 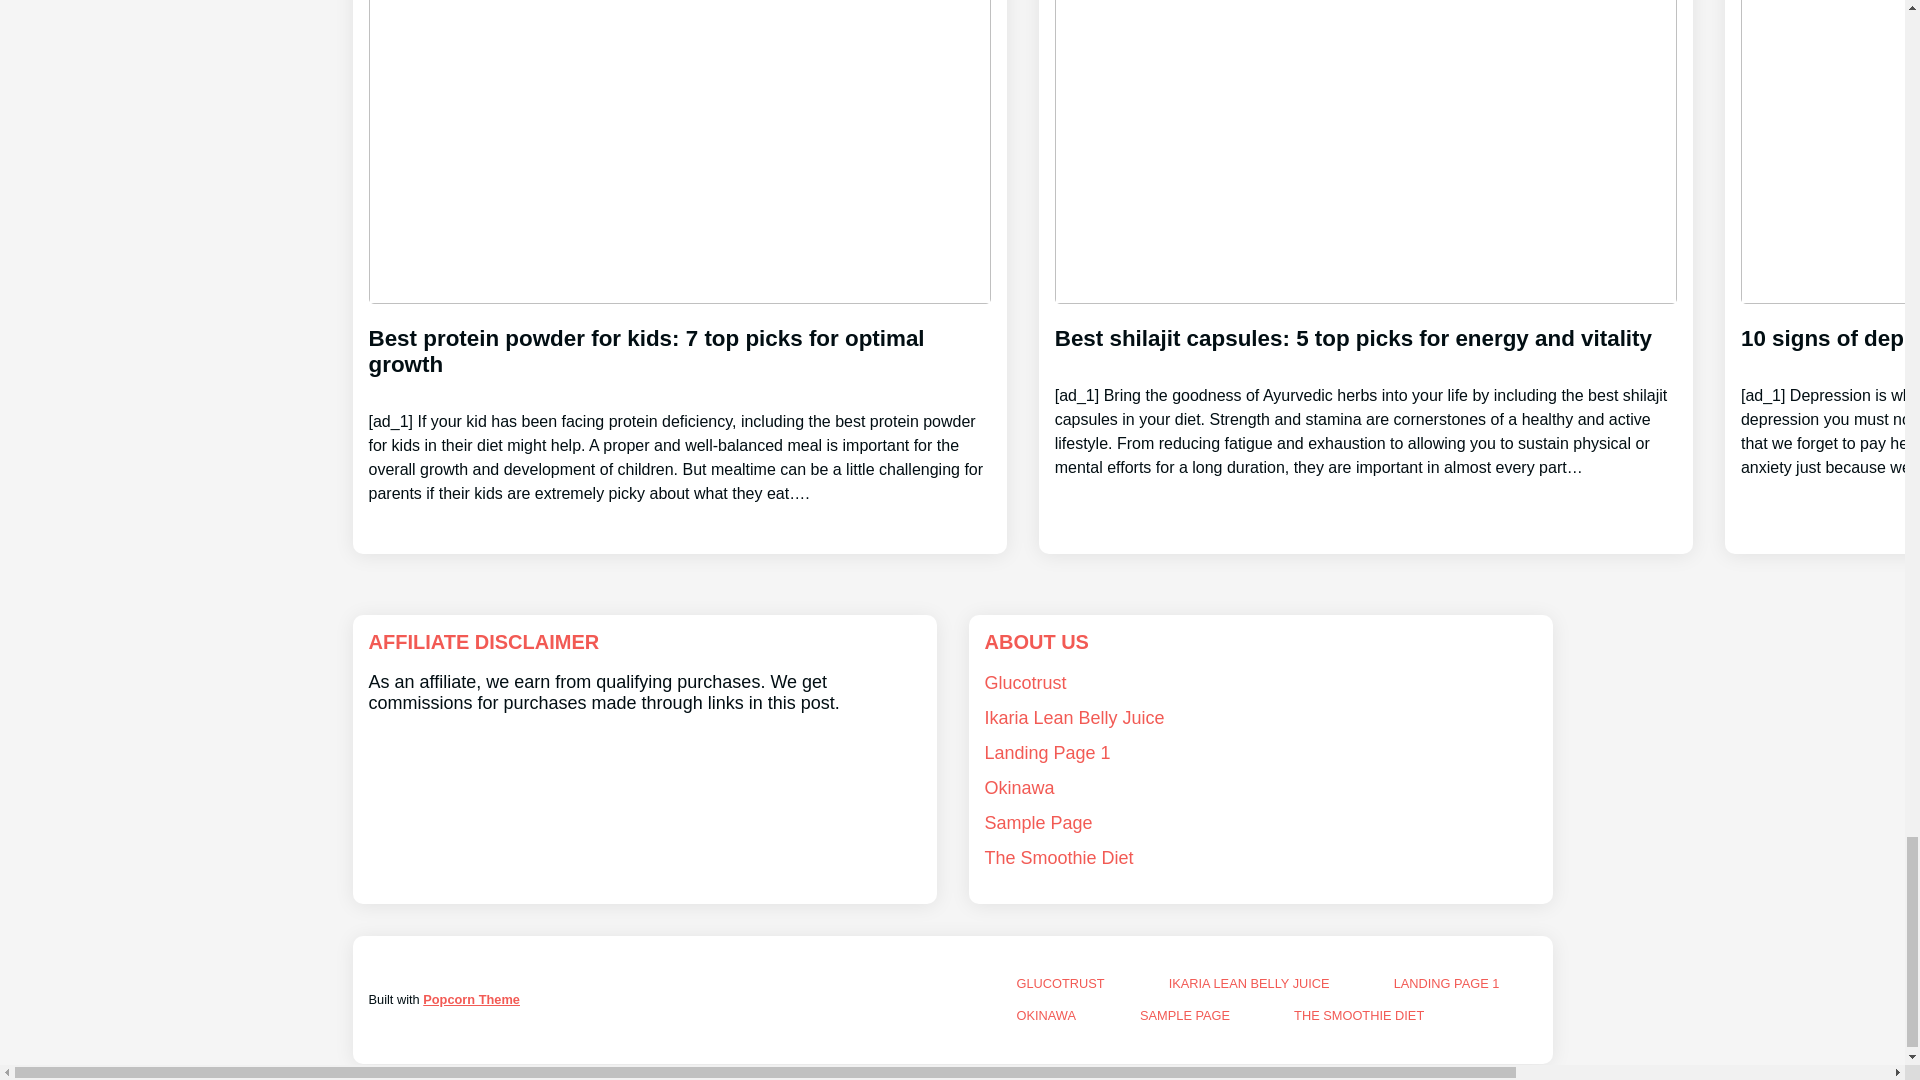 I want to click on LANDING PAGE 1, so click(x=1446, y=984).